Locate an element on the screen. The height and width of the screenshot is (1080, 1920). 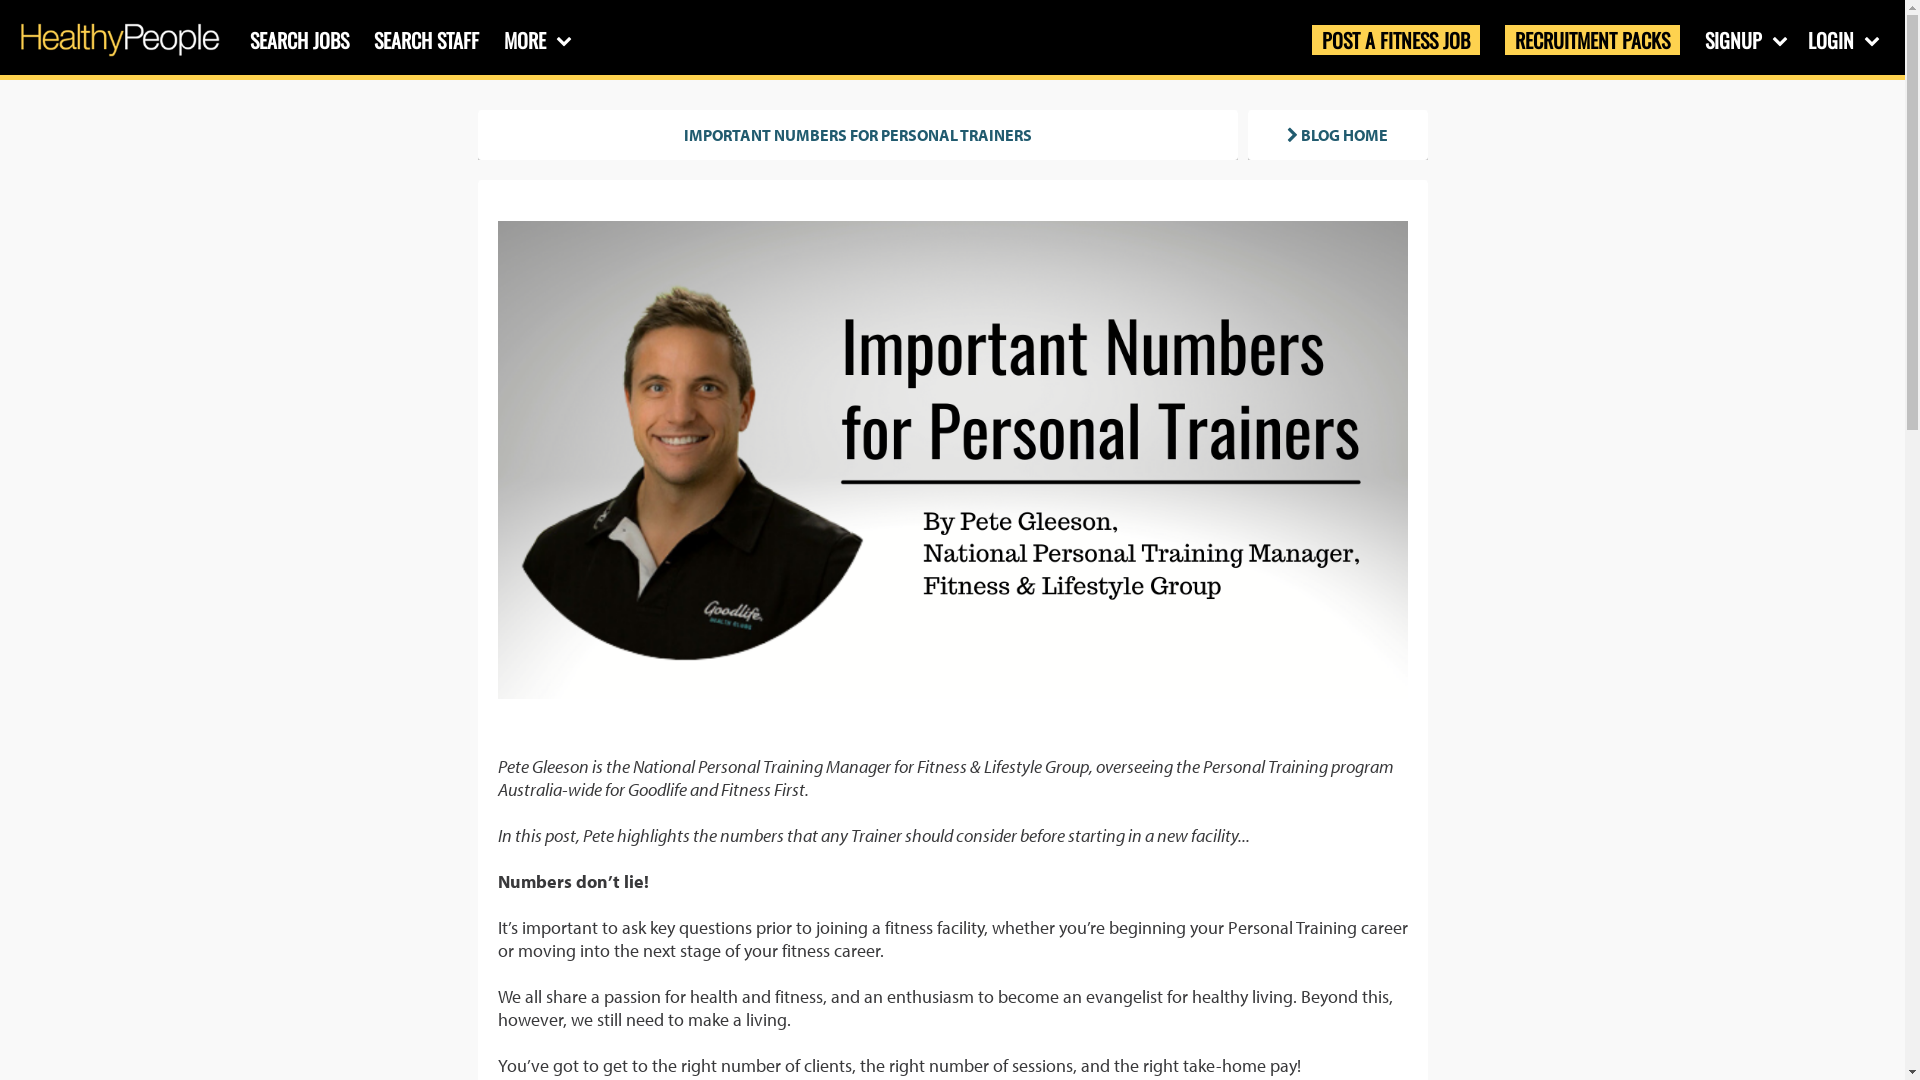
BLOG HOME is located at coordinates (1338, 135).